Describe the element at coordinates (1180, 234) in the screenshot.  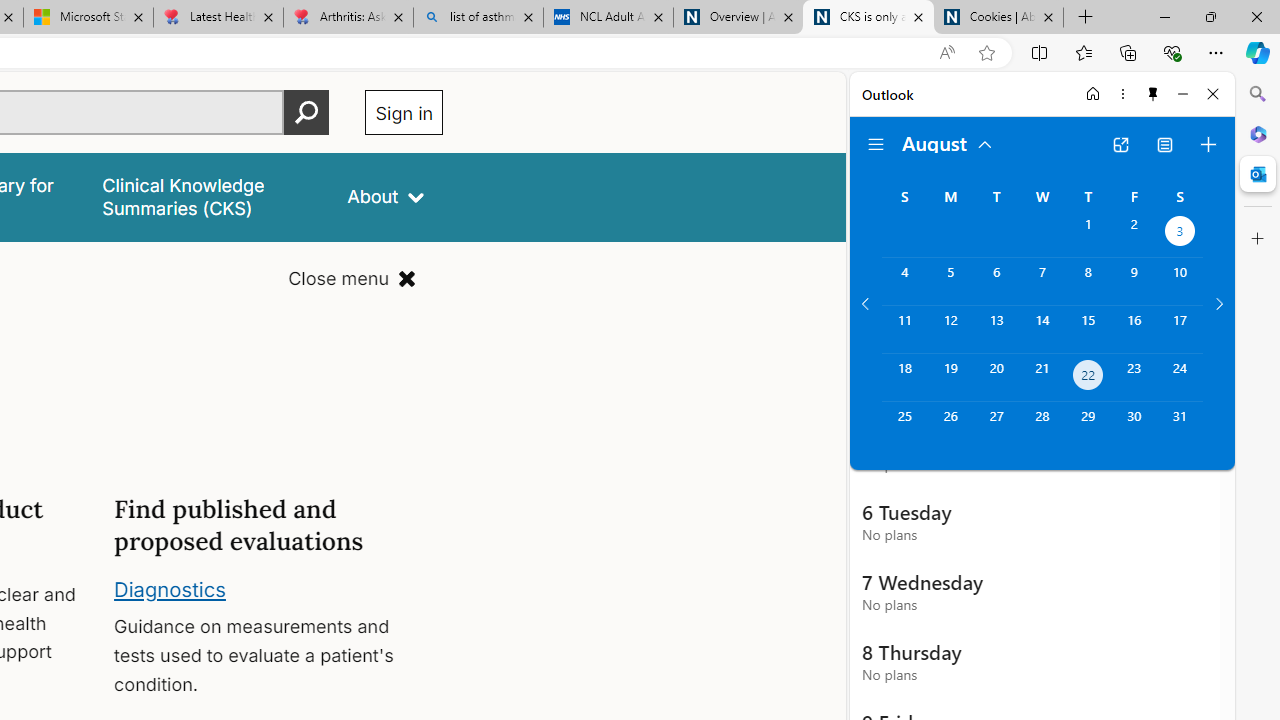
I see `Saturday, August 3, 2024. Date selected. ` at that location.